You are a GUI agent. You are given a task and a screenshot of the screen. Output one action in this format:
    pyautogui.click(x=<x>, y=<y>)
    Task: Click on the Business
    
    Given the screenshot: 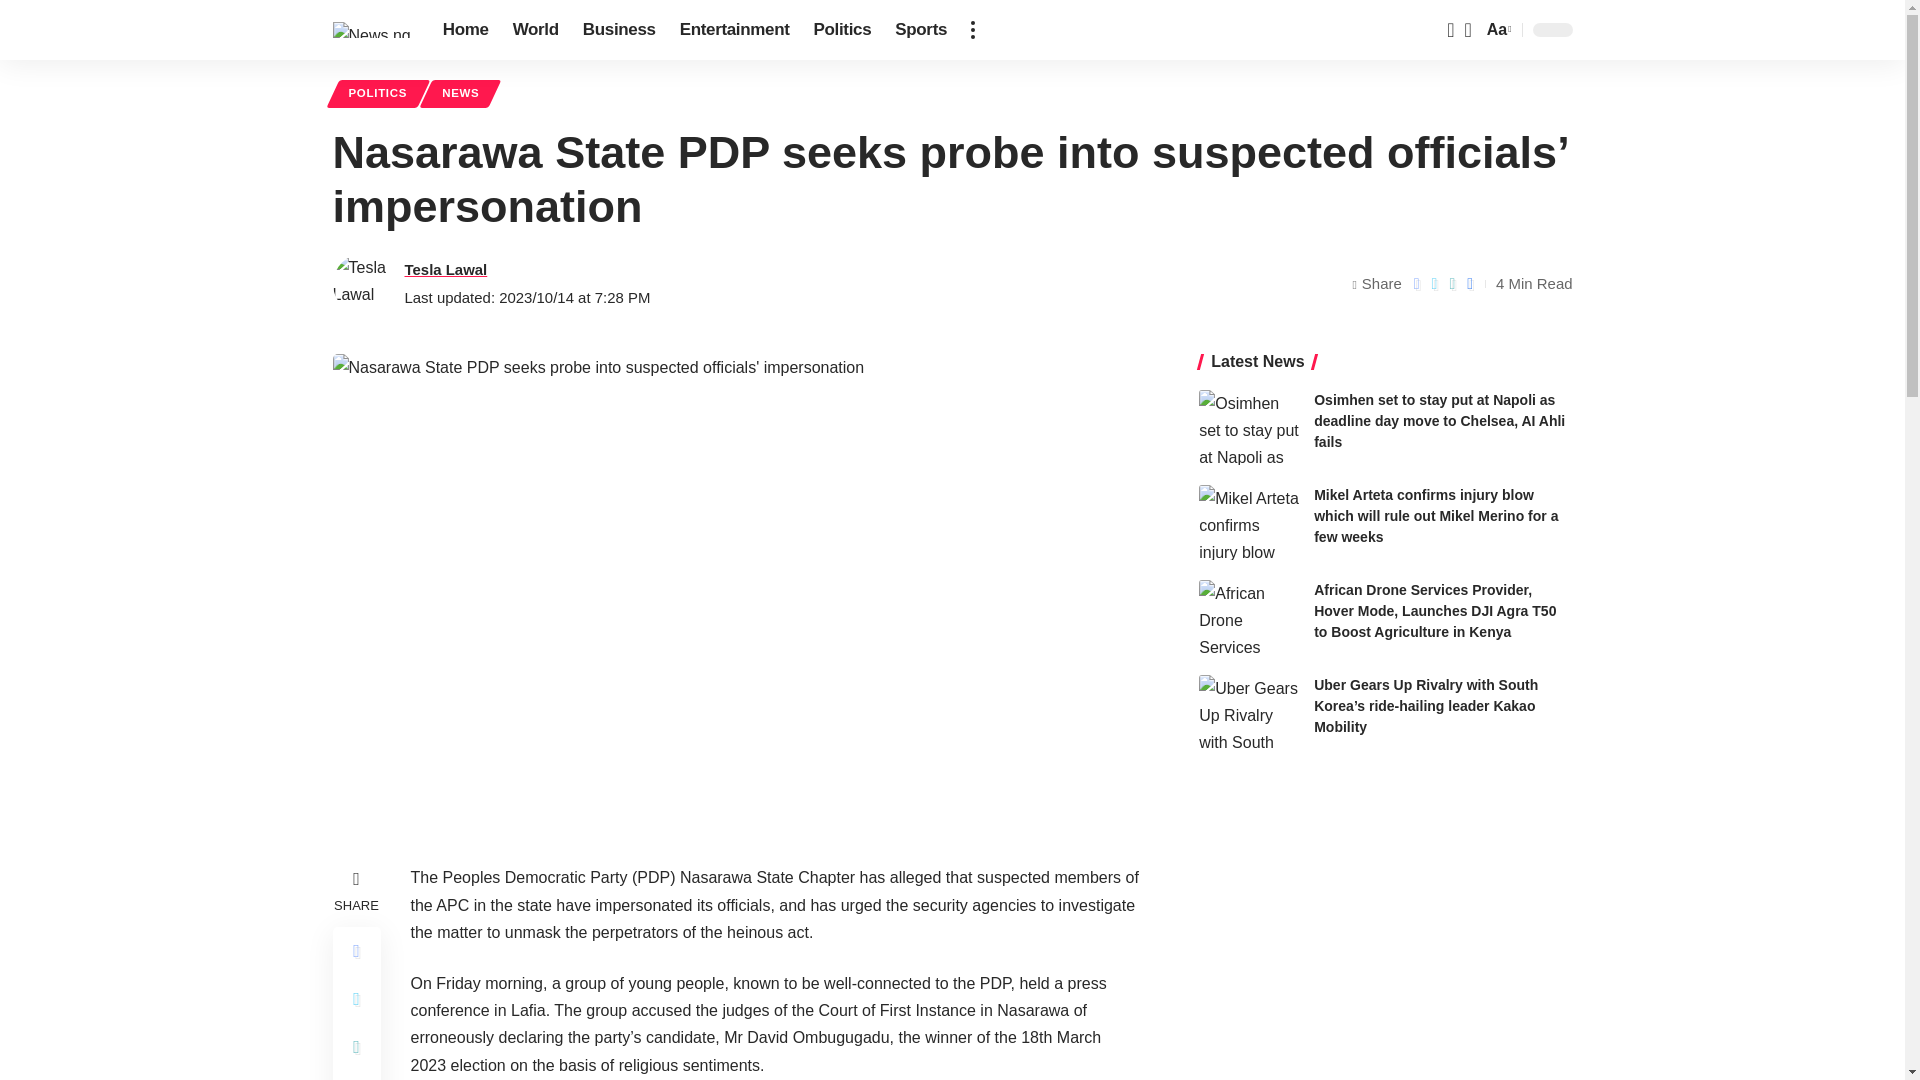 What is the action you would take?
    pyautogui.click(x=619, y=30)
    